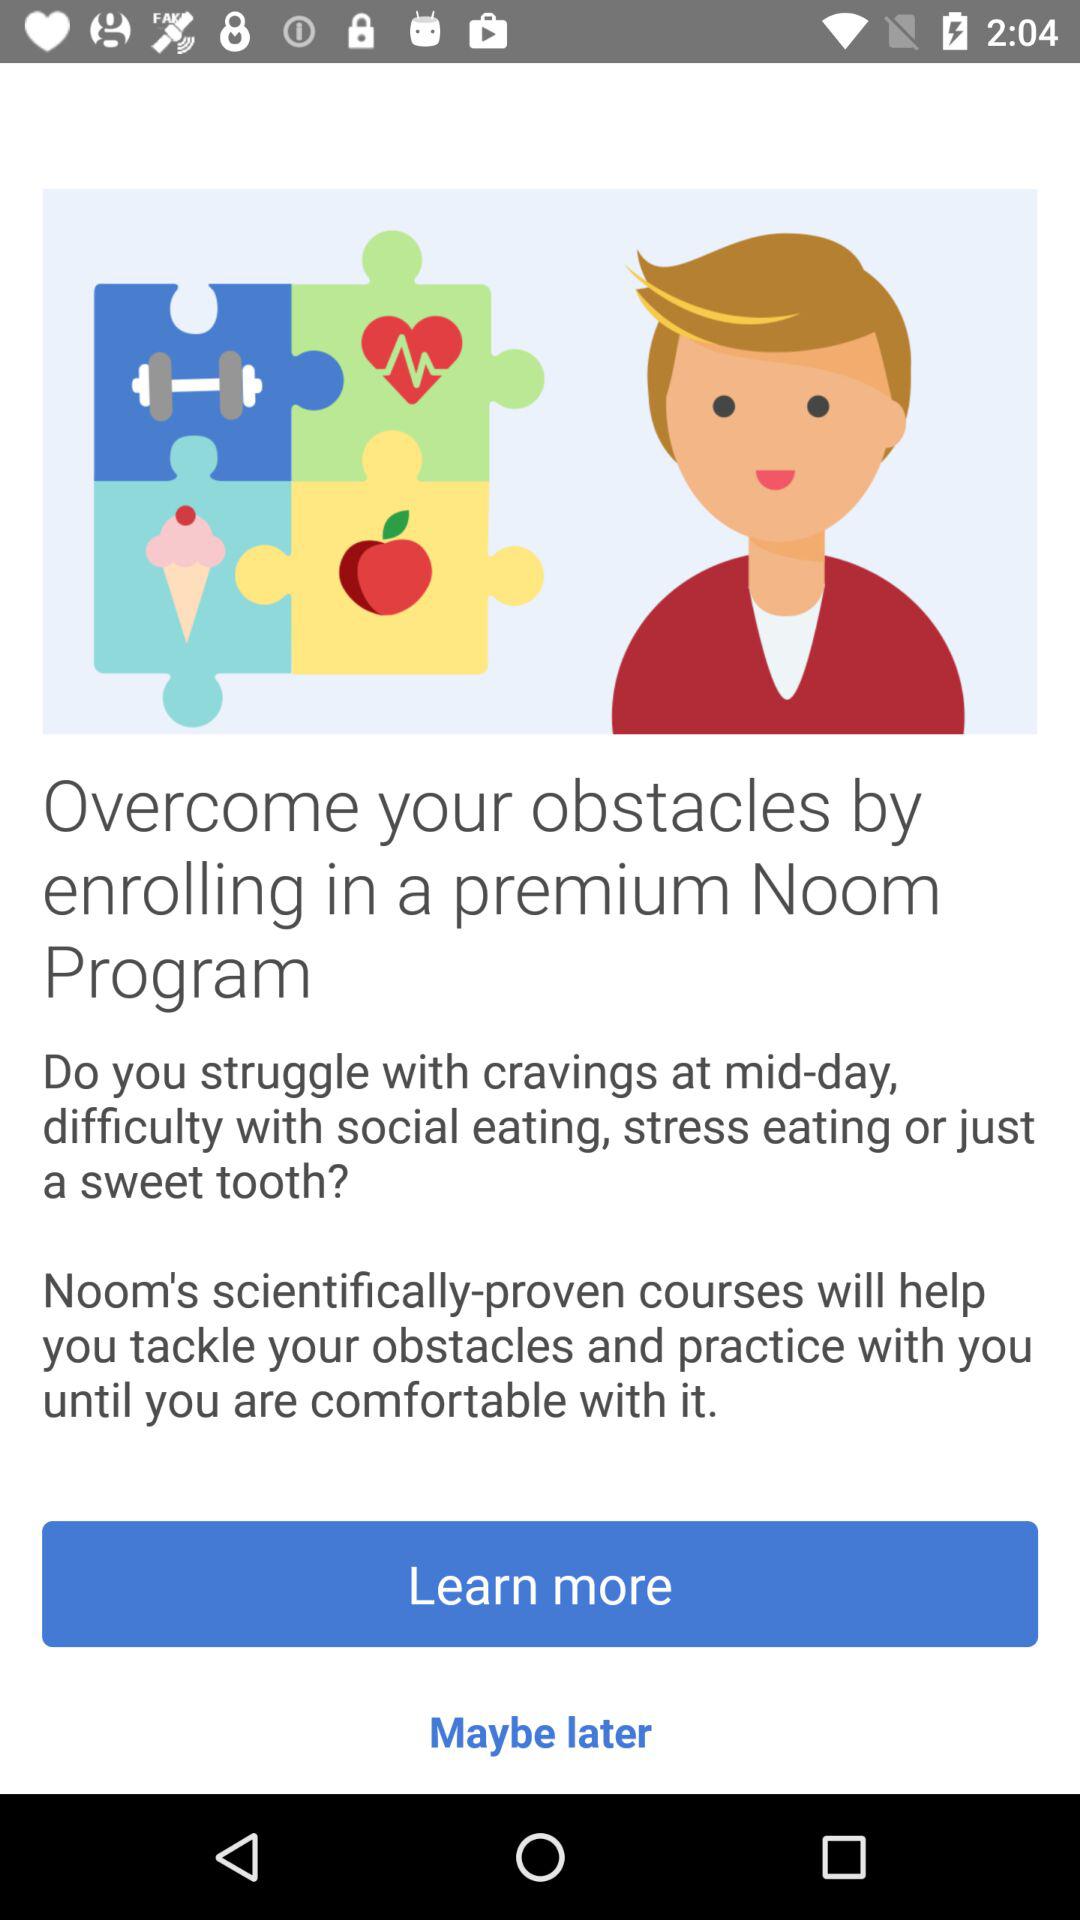 Image resolution: width=1080 pixels, height=1920 pixels. I want to click on turn off maybe later icon, so click(540, 1730).